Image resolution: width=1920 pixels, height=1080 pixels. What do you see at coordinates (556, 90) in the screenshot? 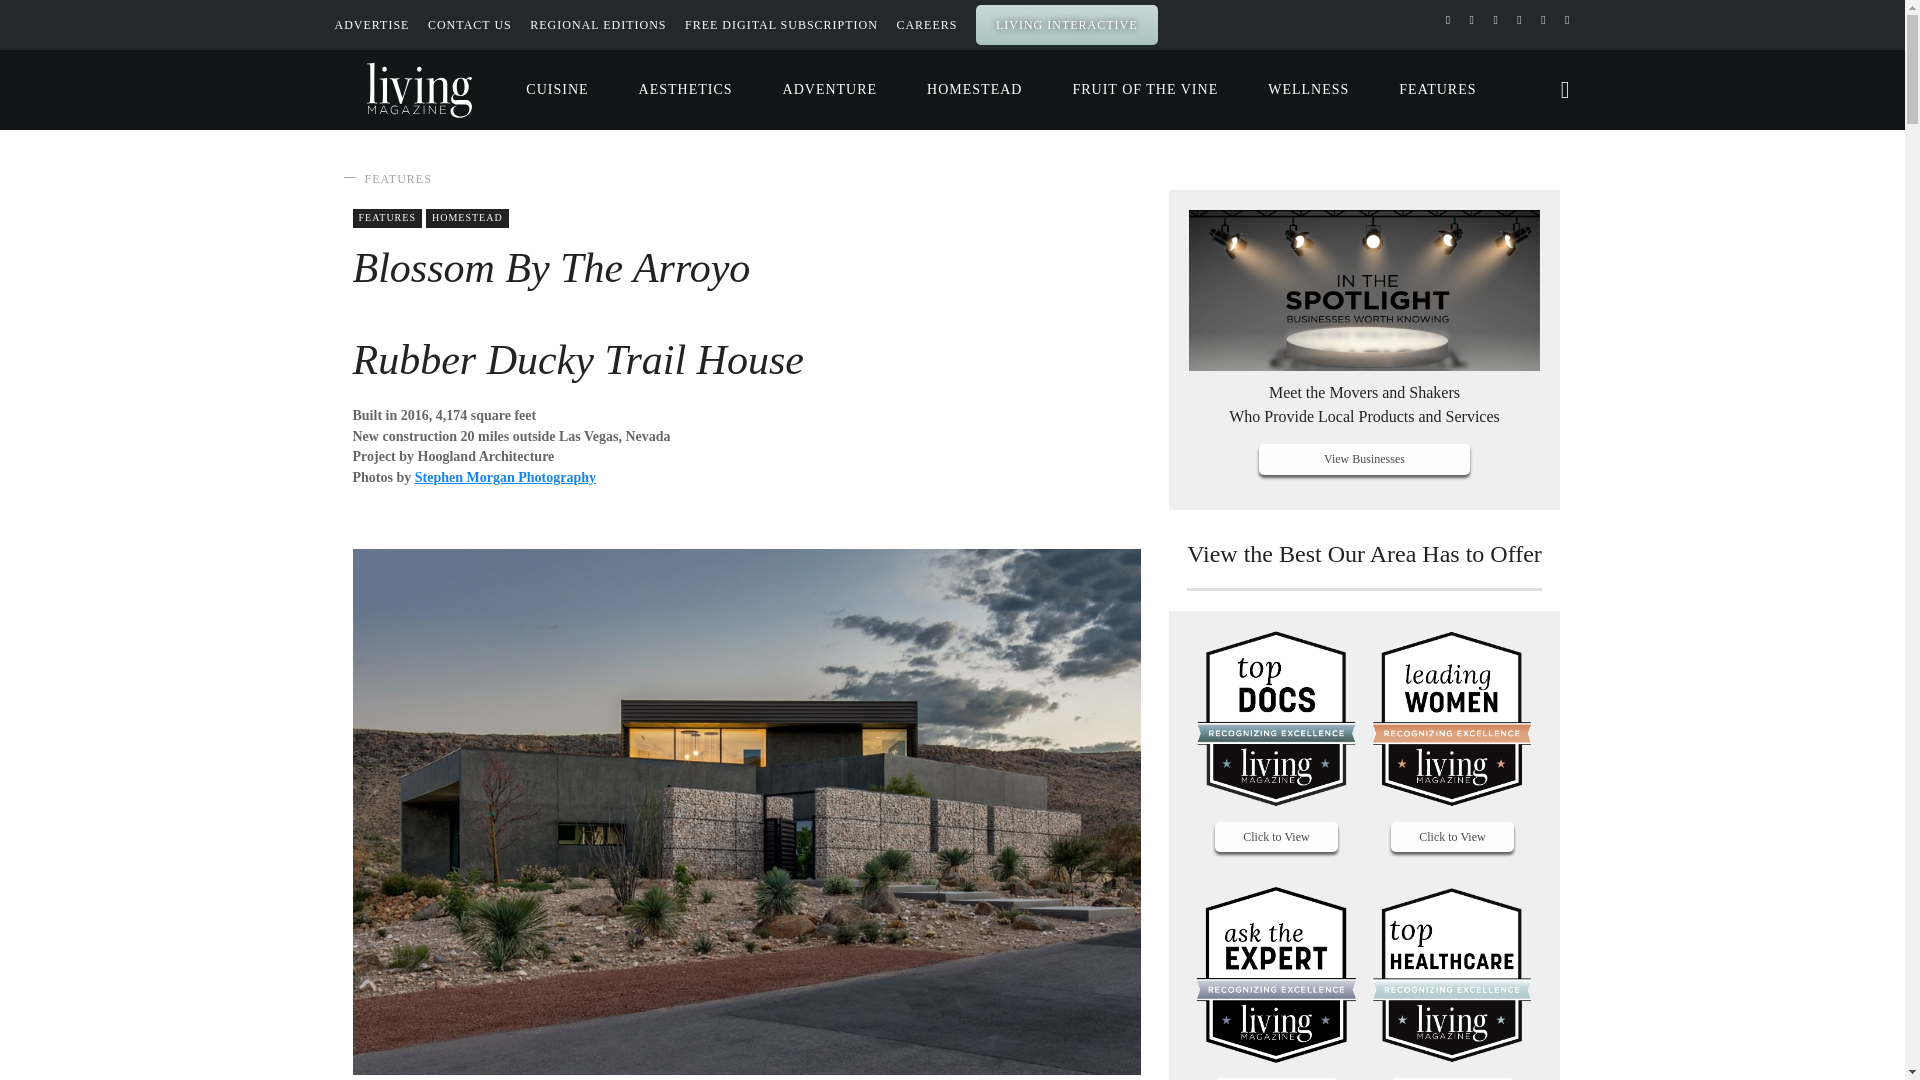
I see `CUISINE` at bounding box center [556, 90].